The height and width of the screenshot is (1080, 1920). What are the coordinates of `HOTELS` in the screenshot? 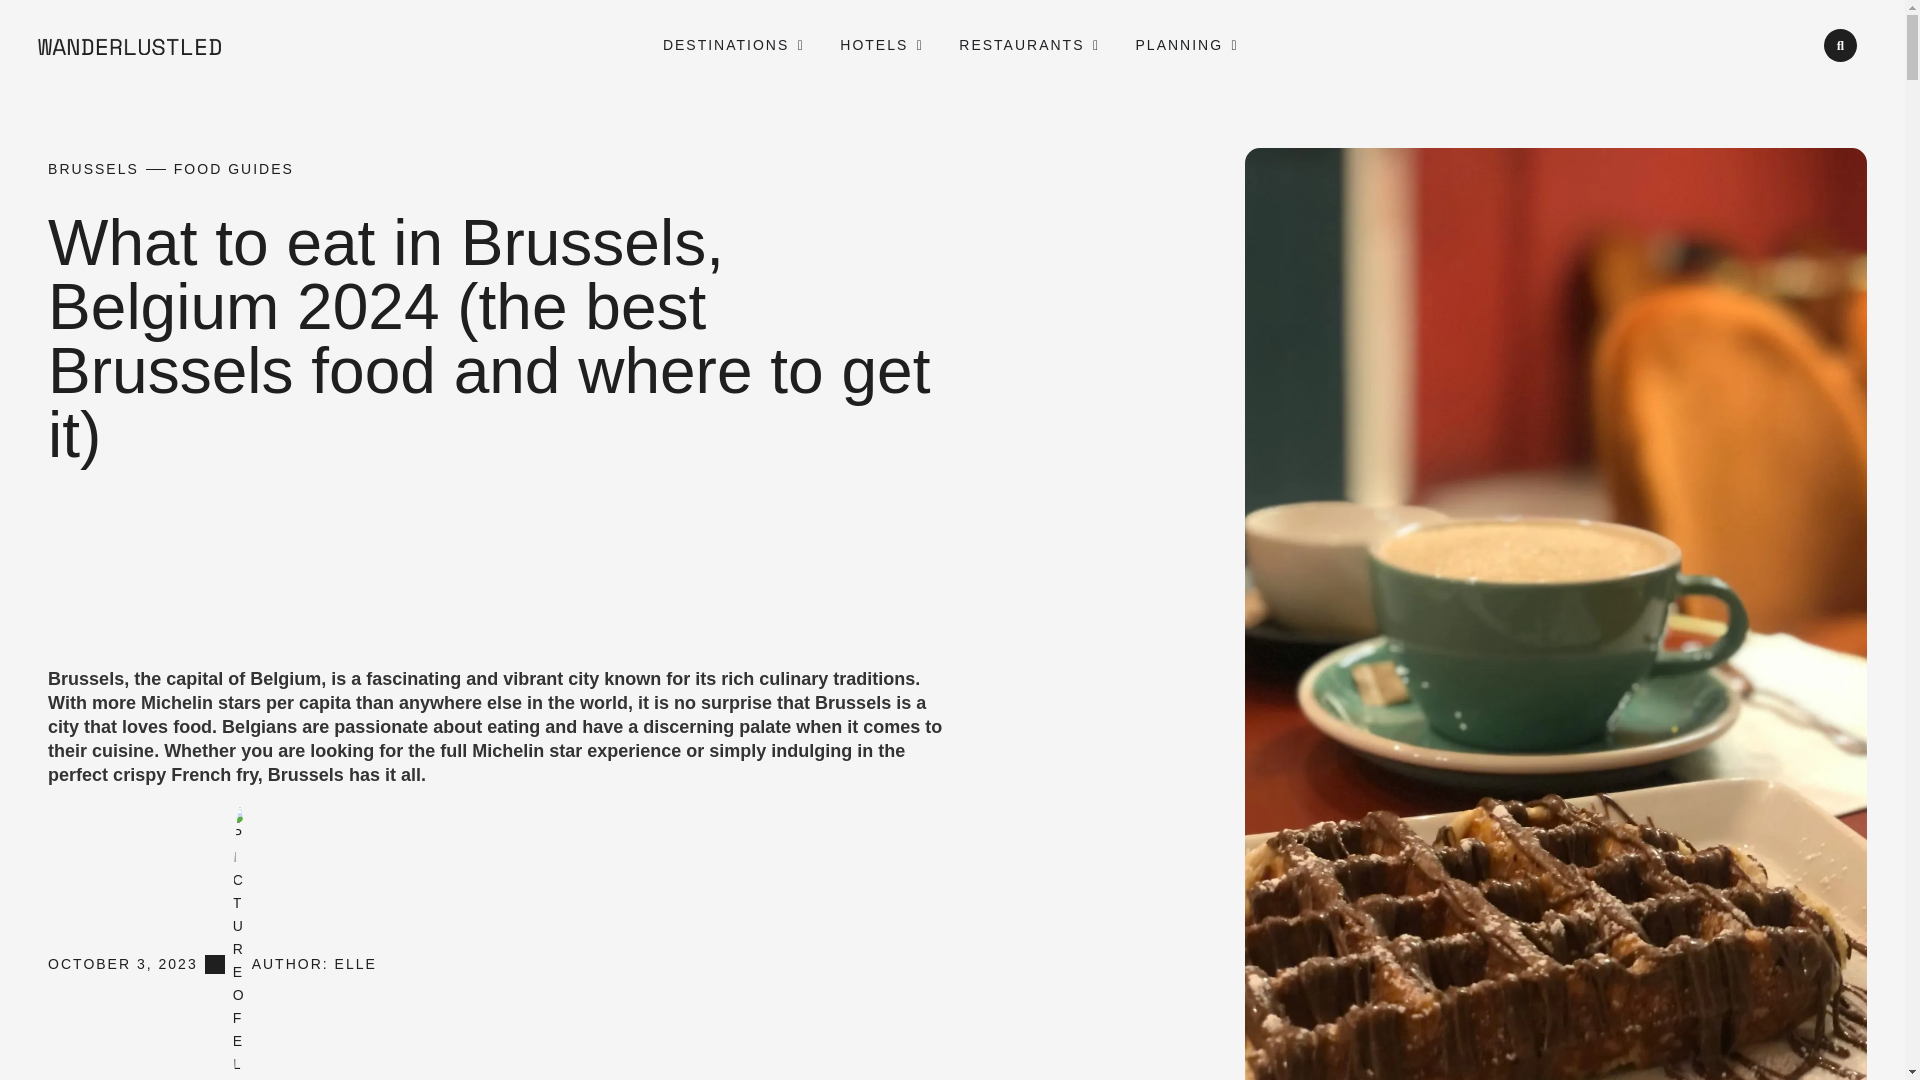 It's located at (874, 45).